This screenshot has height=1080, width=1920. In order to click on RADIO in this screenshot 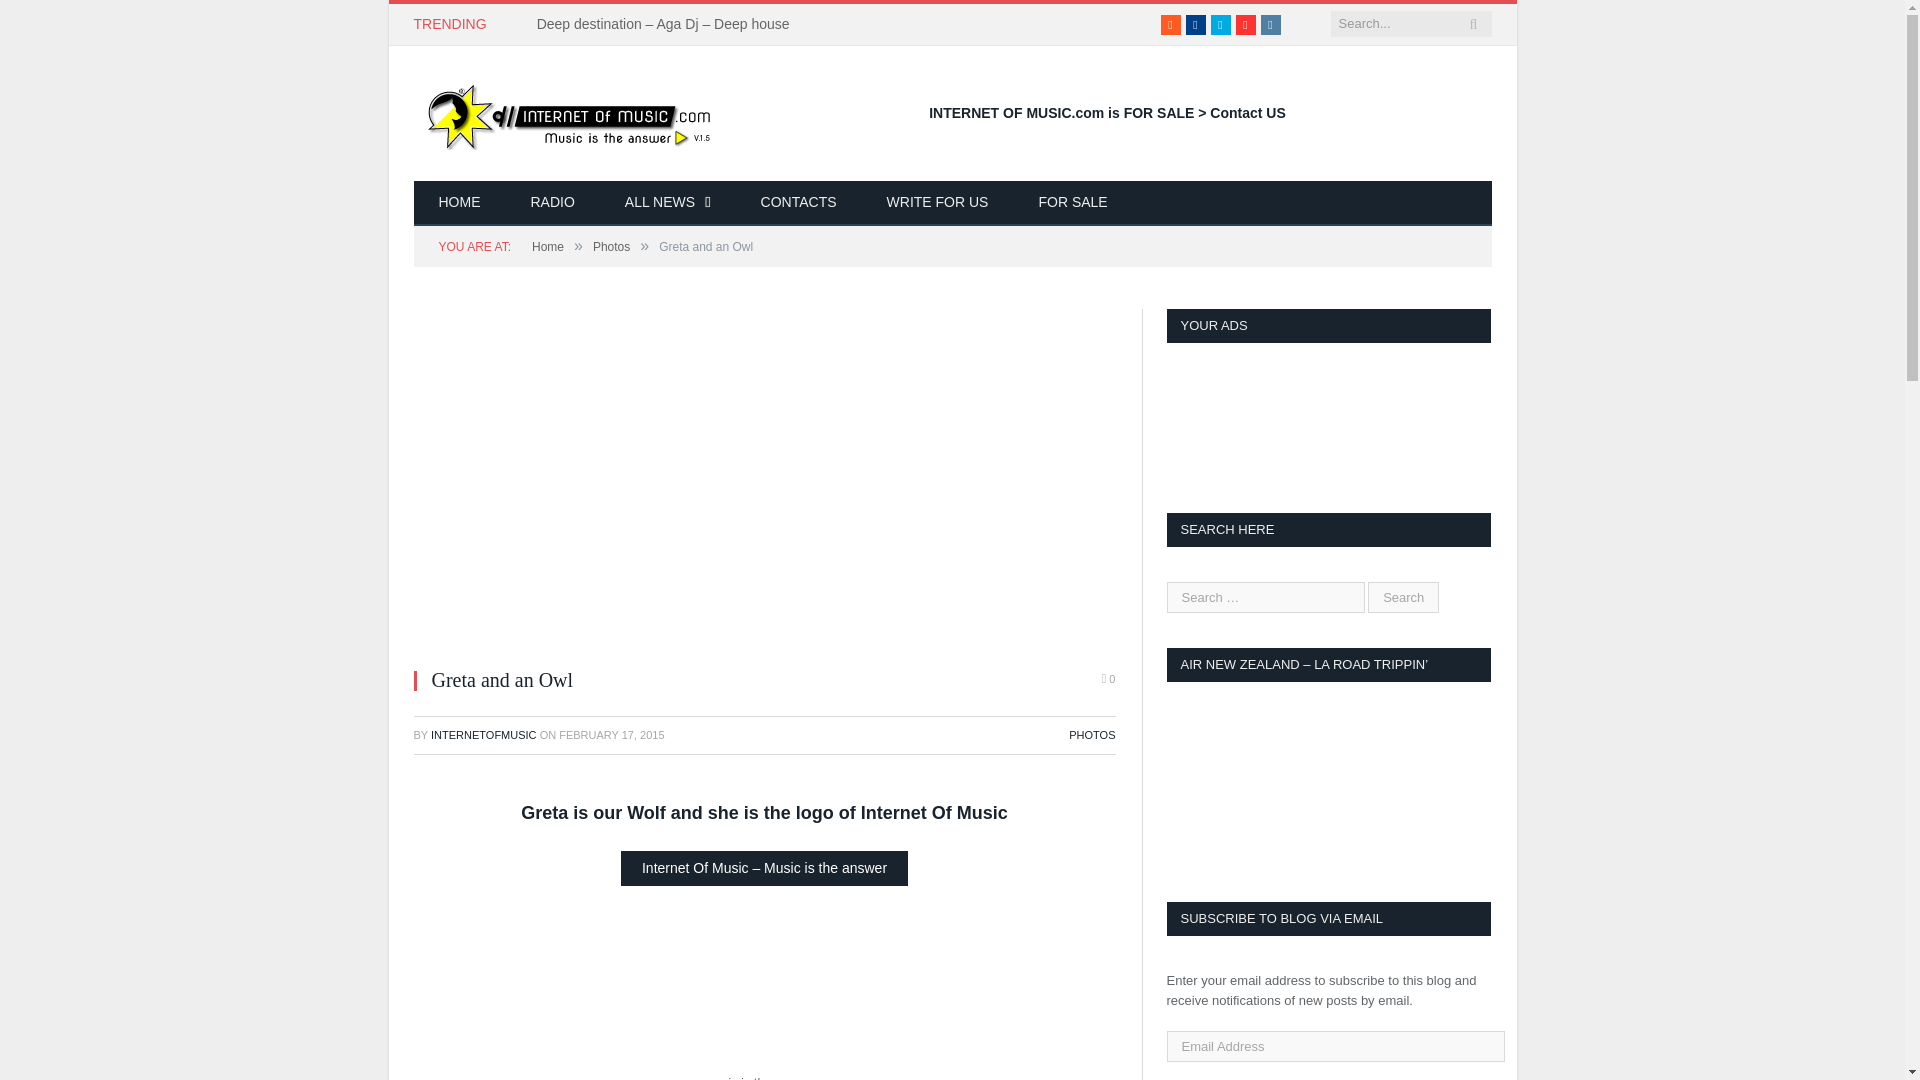, I will do `click(552, 203)`.